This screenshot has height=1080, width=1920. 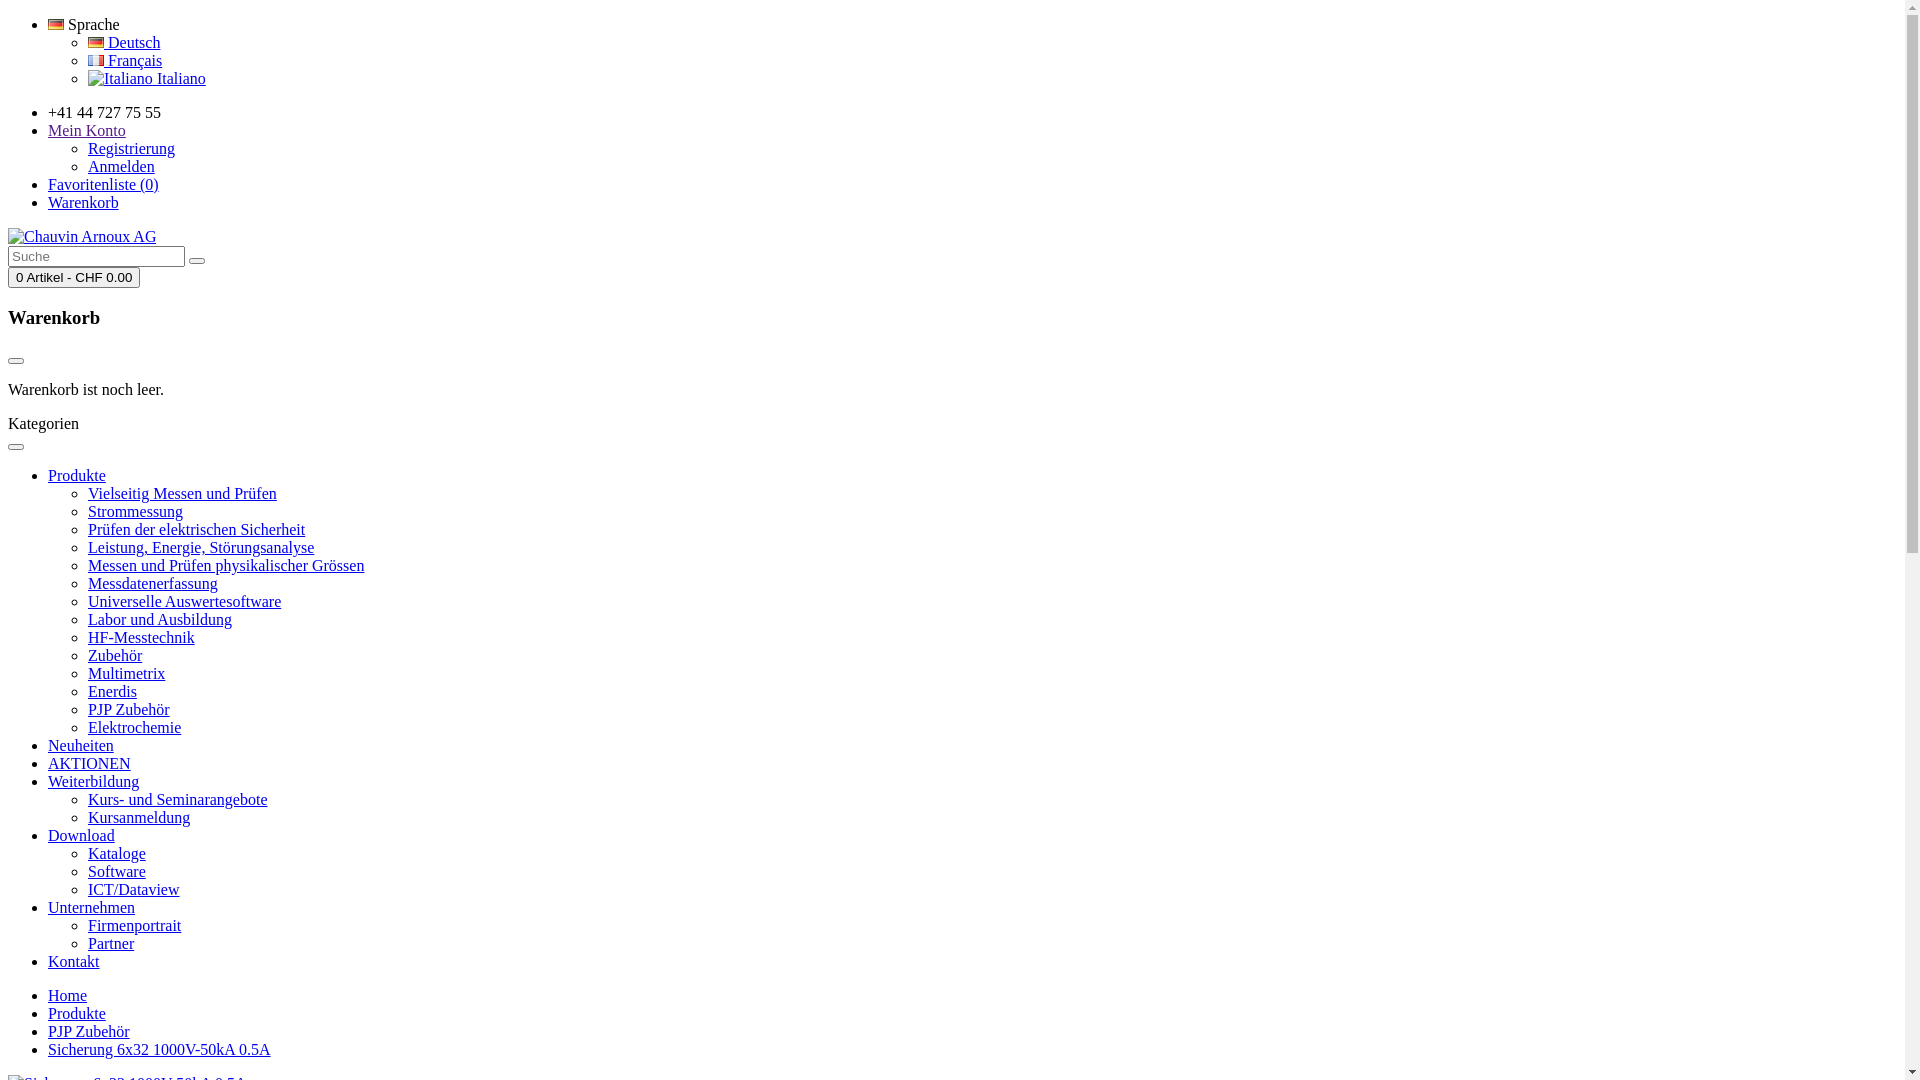 What do you see at coordinates (134, 890) in the screenshot?
I see `ICT/Dataview` at bounding box center [134, 890].